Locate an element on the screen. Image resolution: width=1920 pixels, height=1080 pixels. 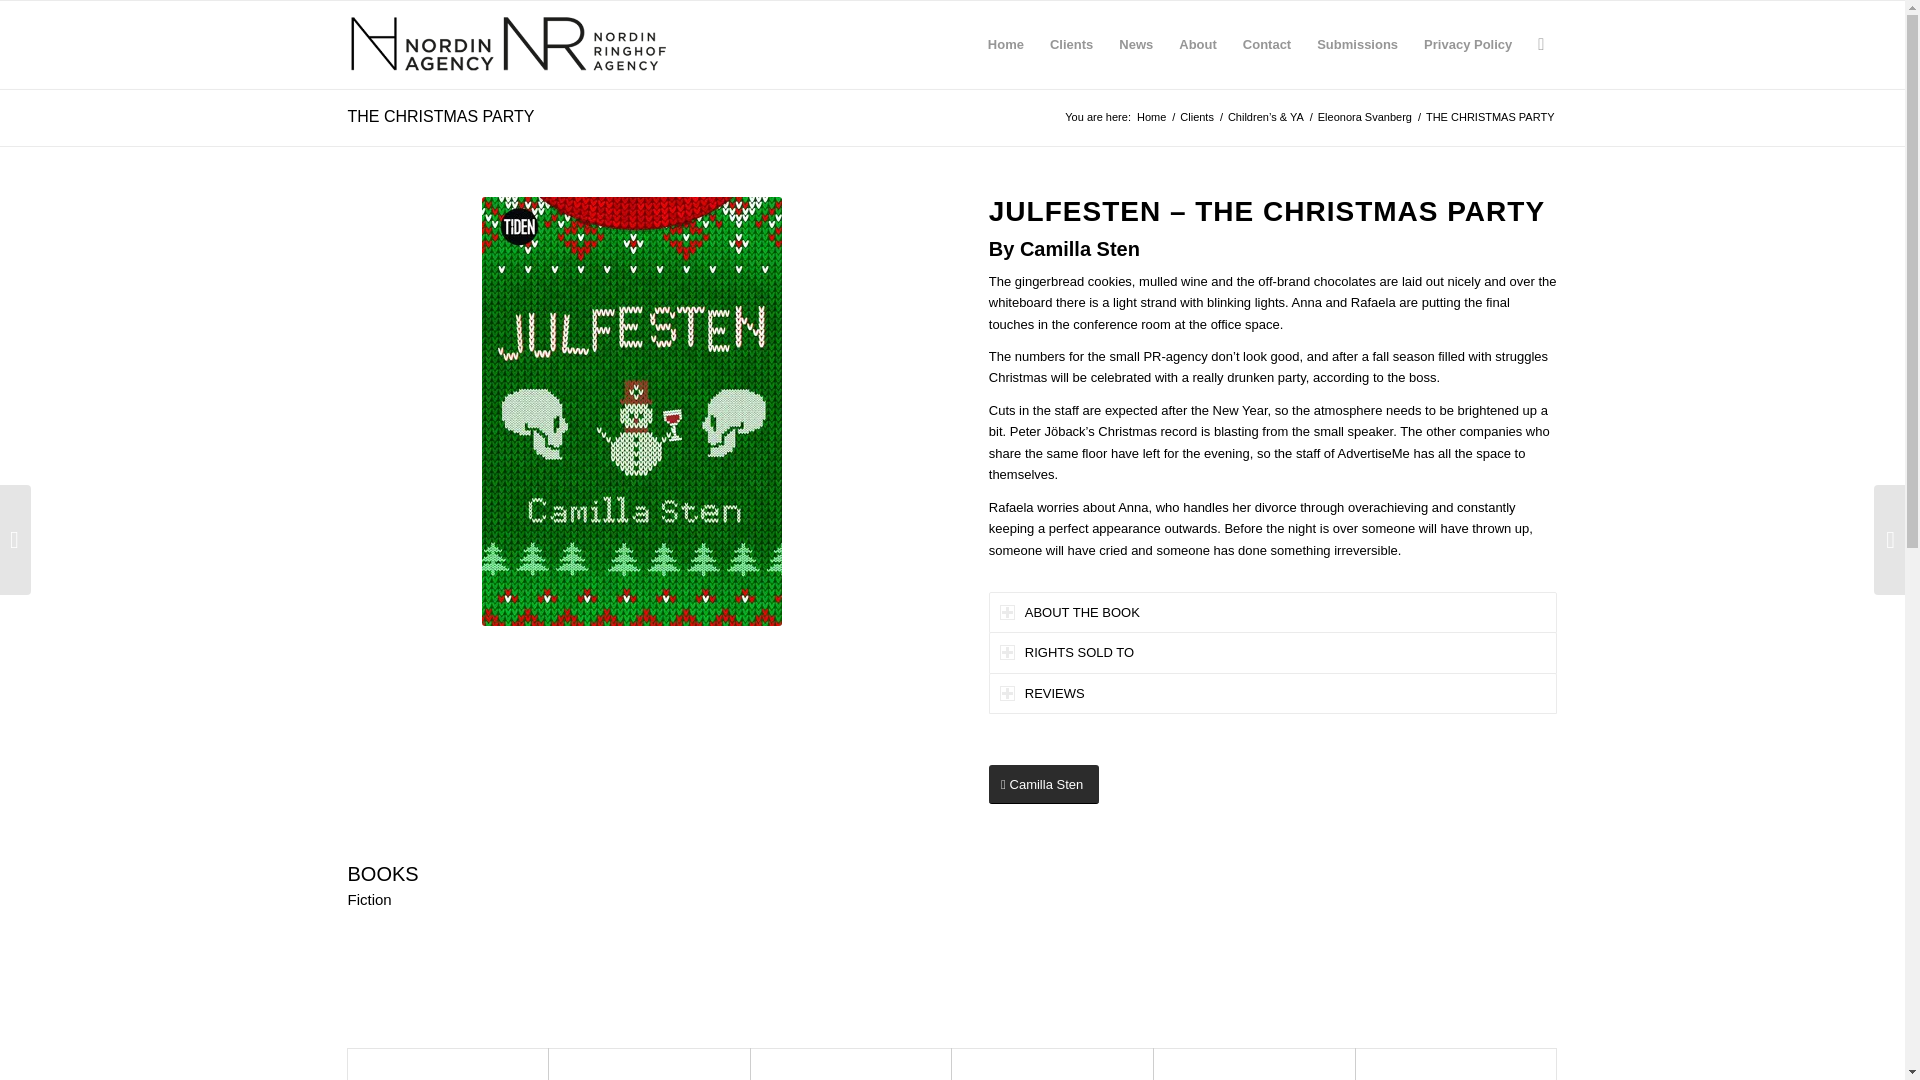
Home is located at coordinates (1006, 44).